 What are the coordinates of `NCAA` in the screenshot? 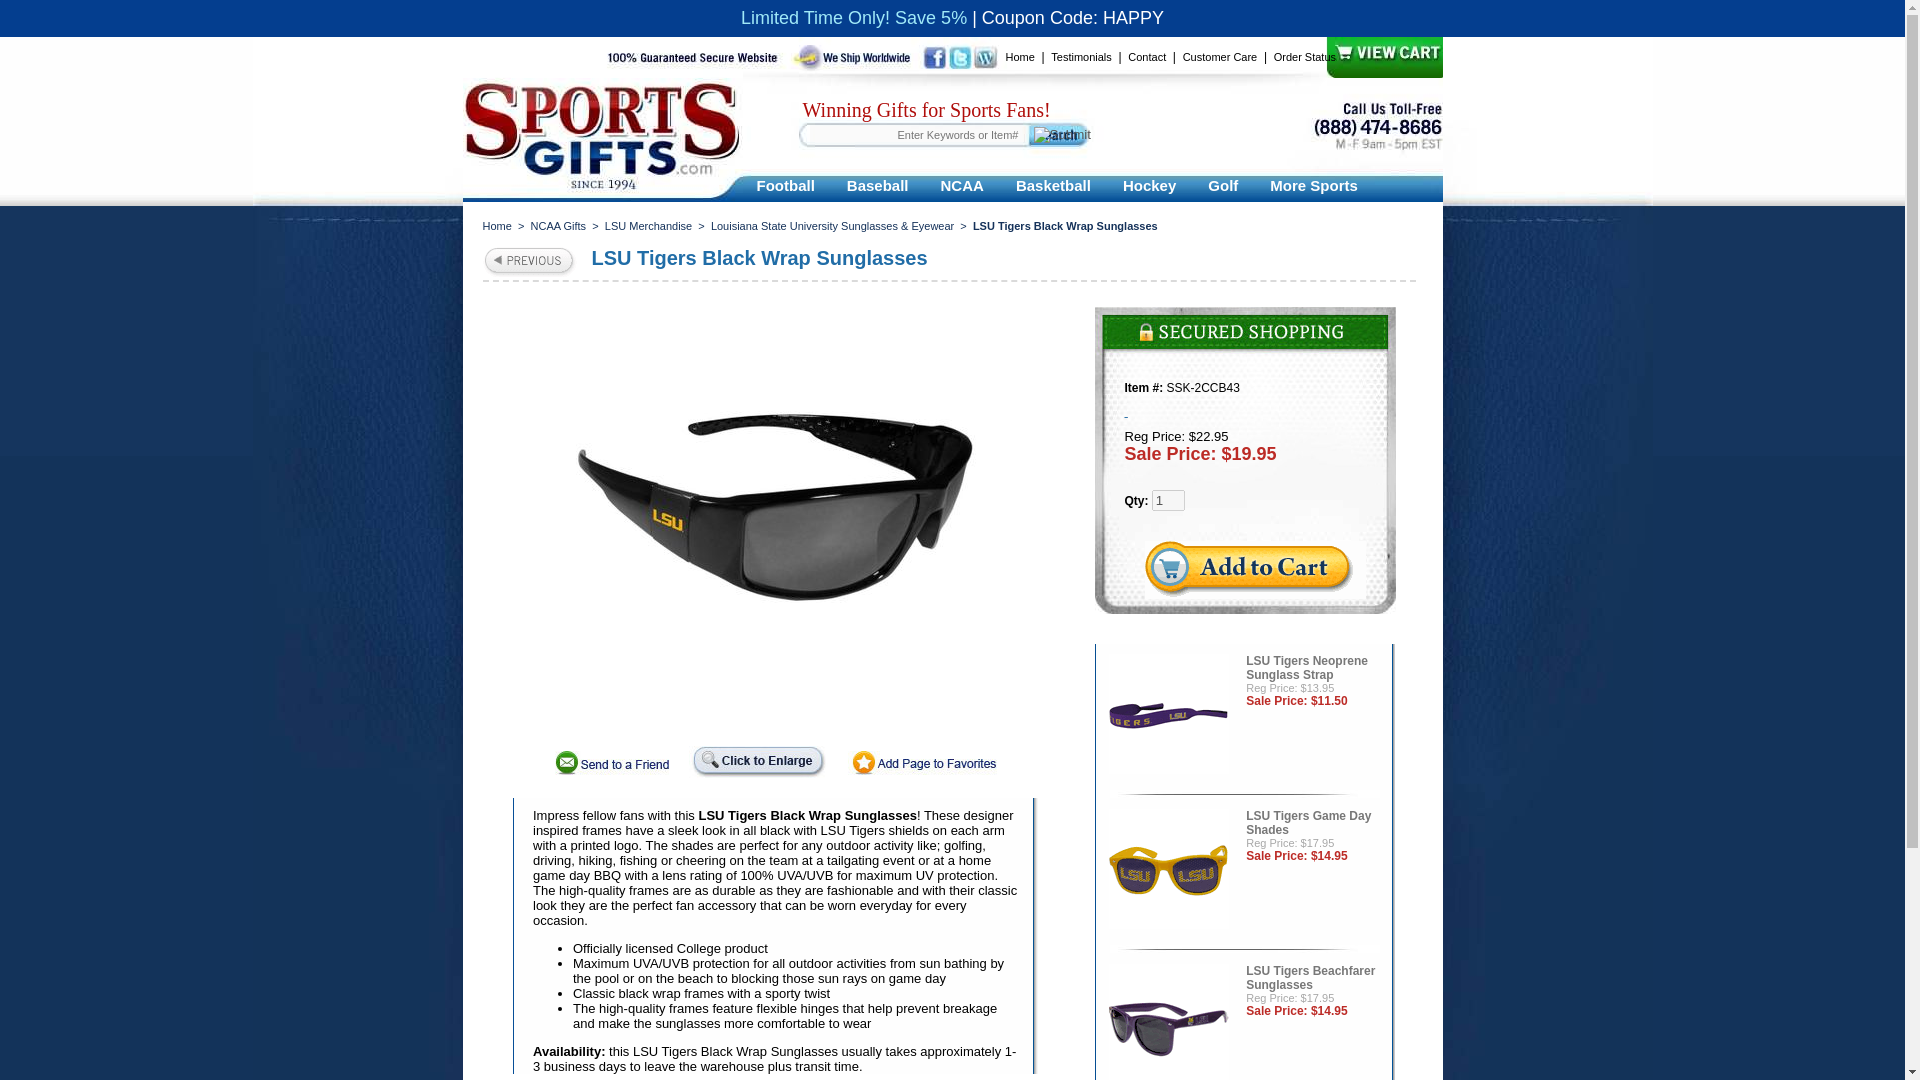 It's located at (962, 184).